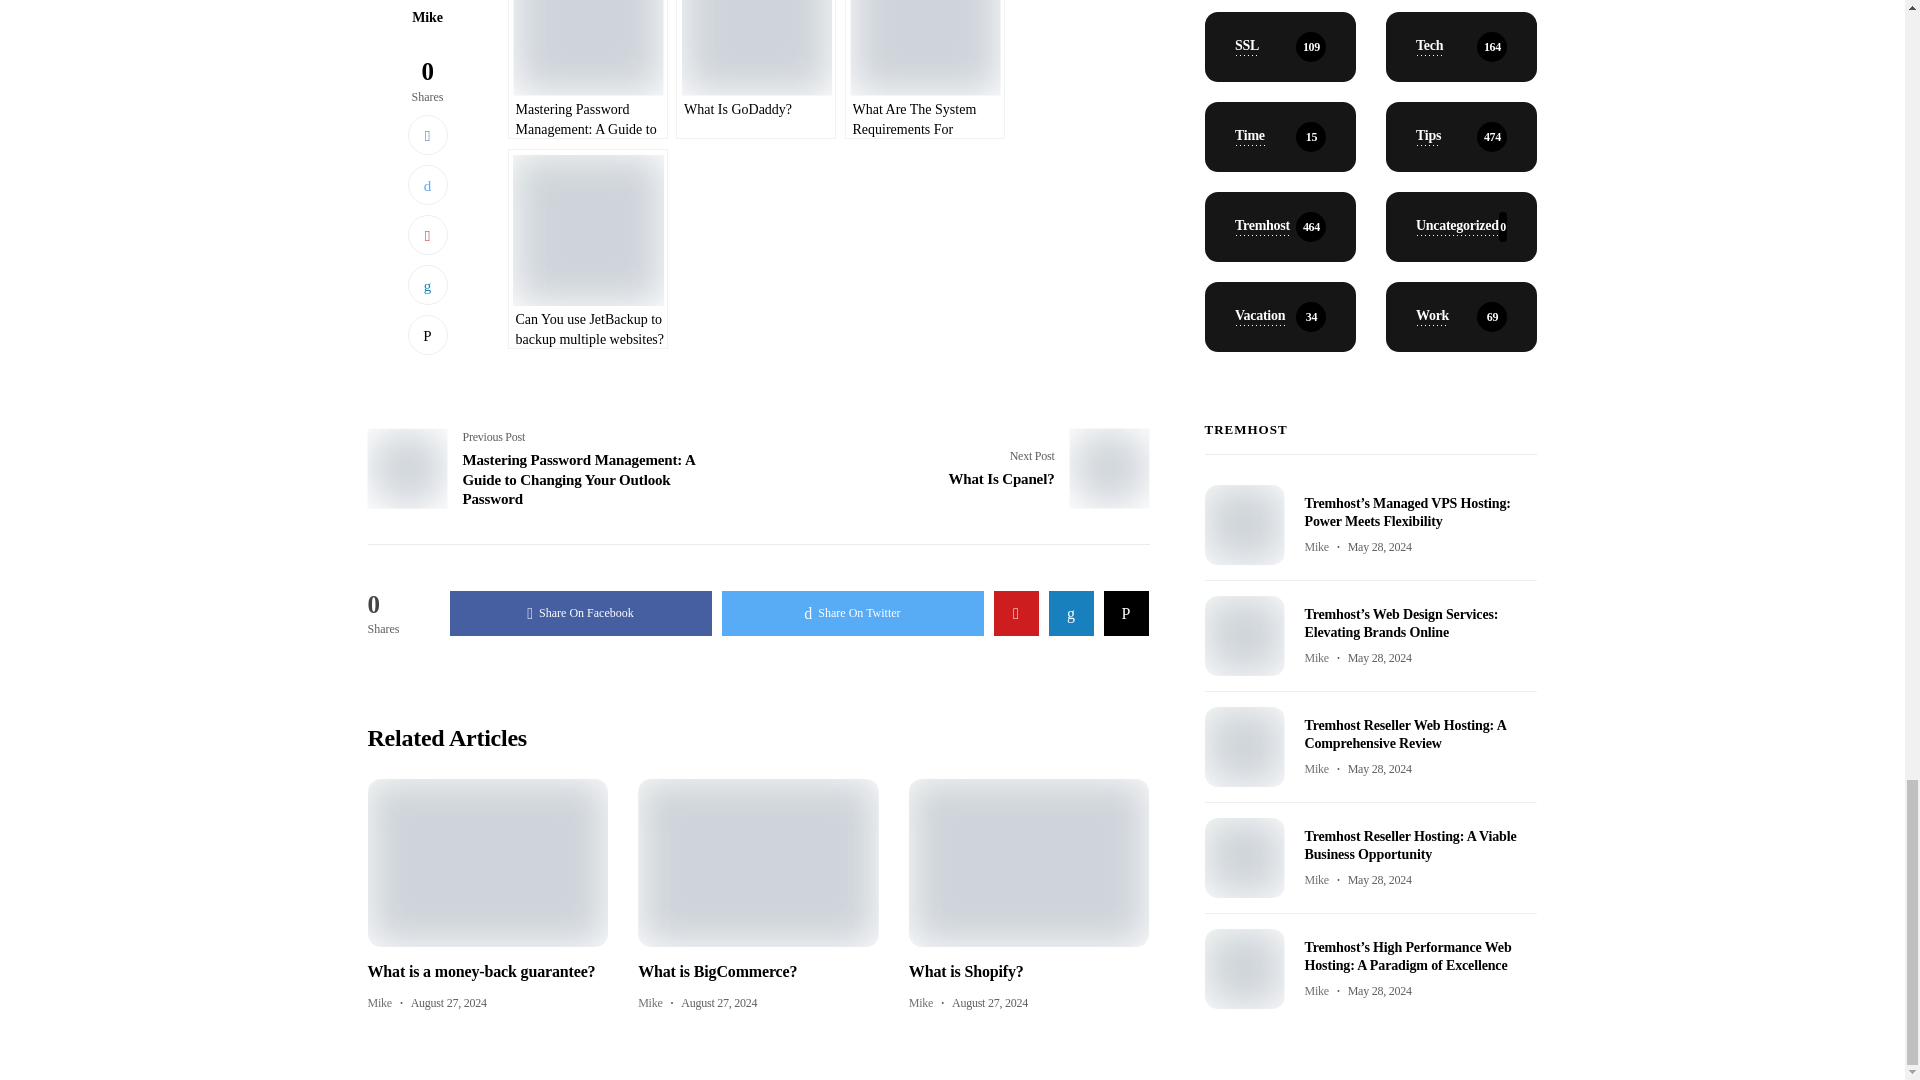 The height and width of the screenshot is (1080, 1920). What do you see at coordinates (924, 70) in the screenshot?
I see `What Are The System Requirements For Running Cpanel` at bounding box center [924, 70].